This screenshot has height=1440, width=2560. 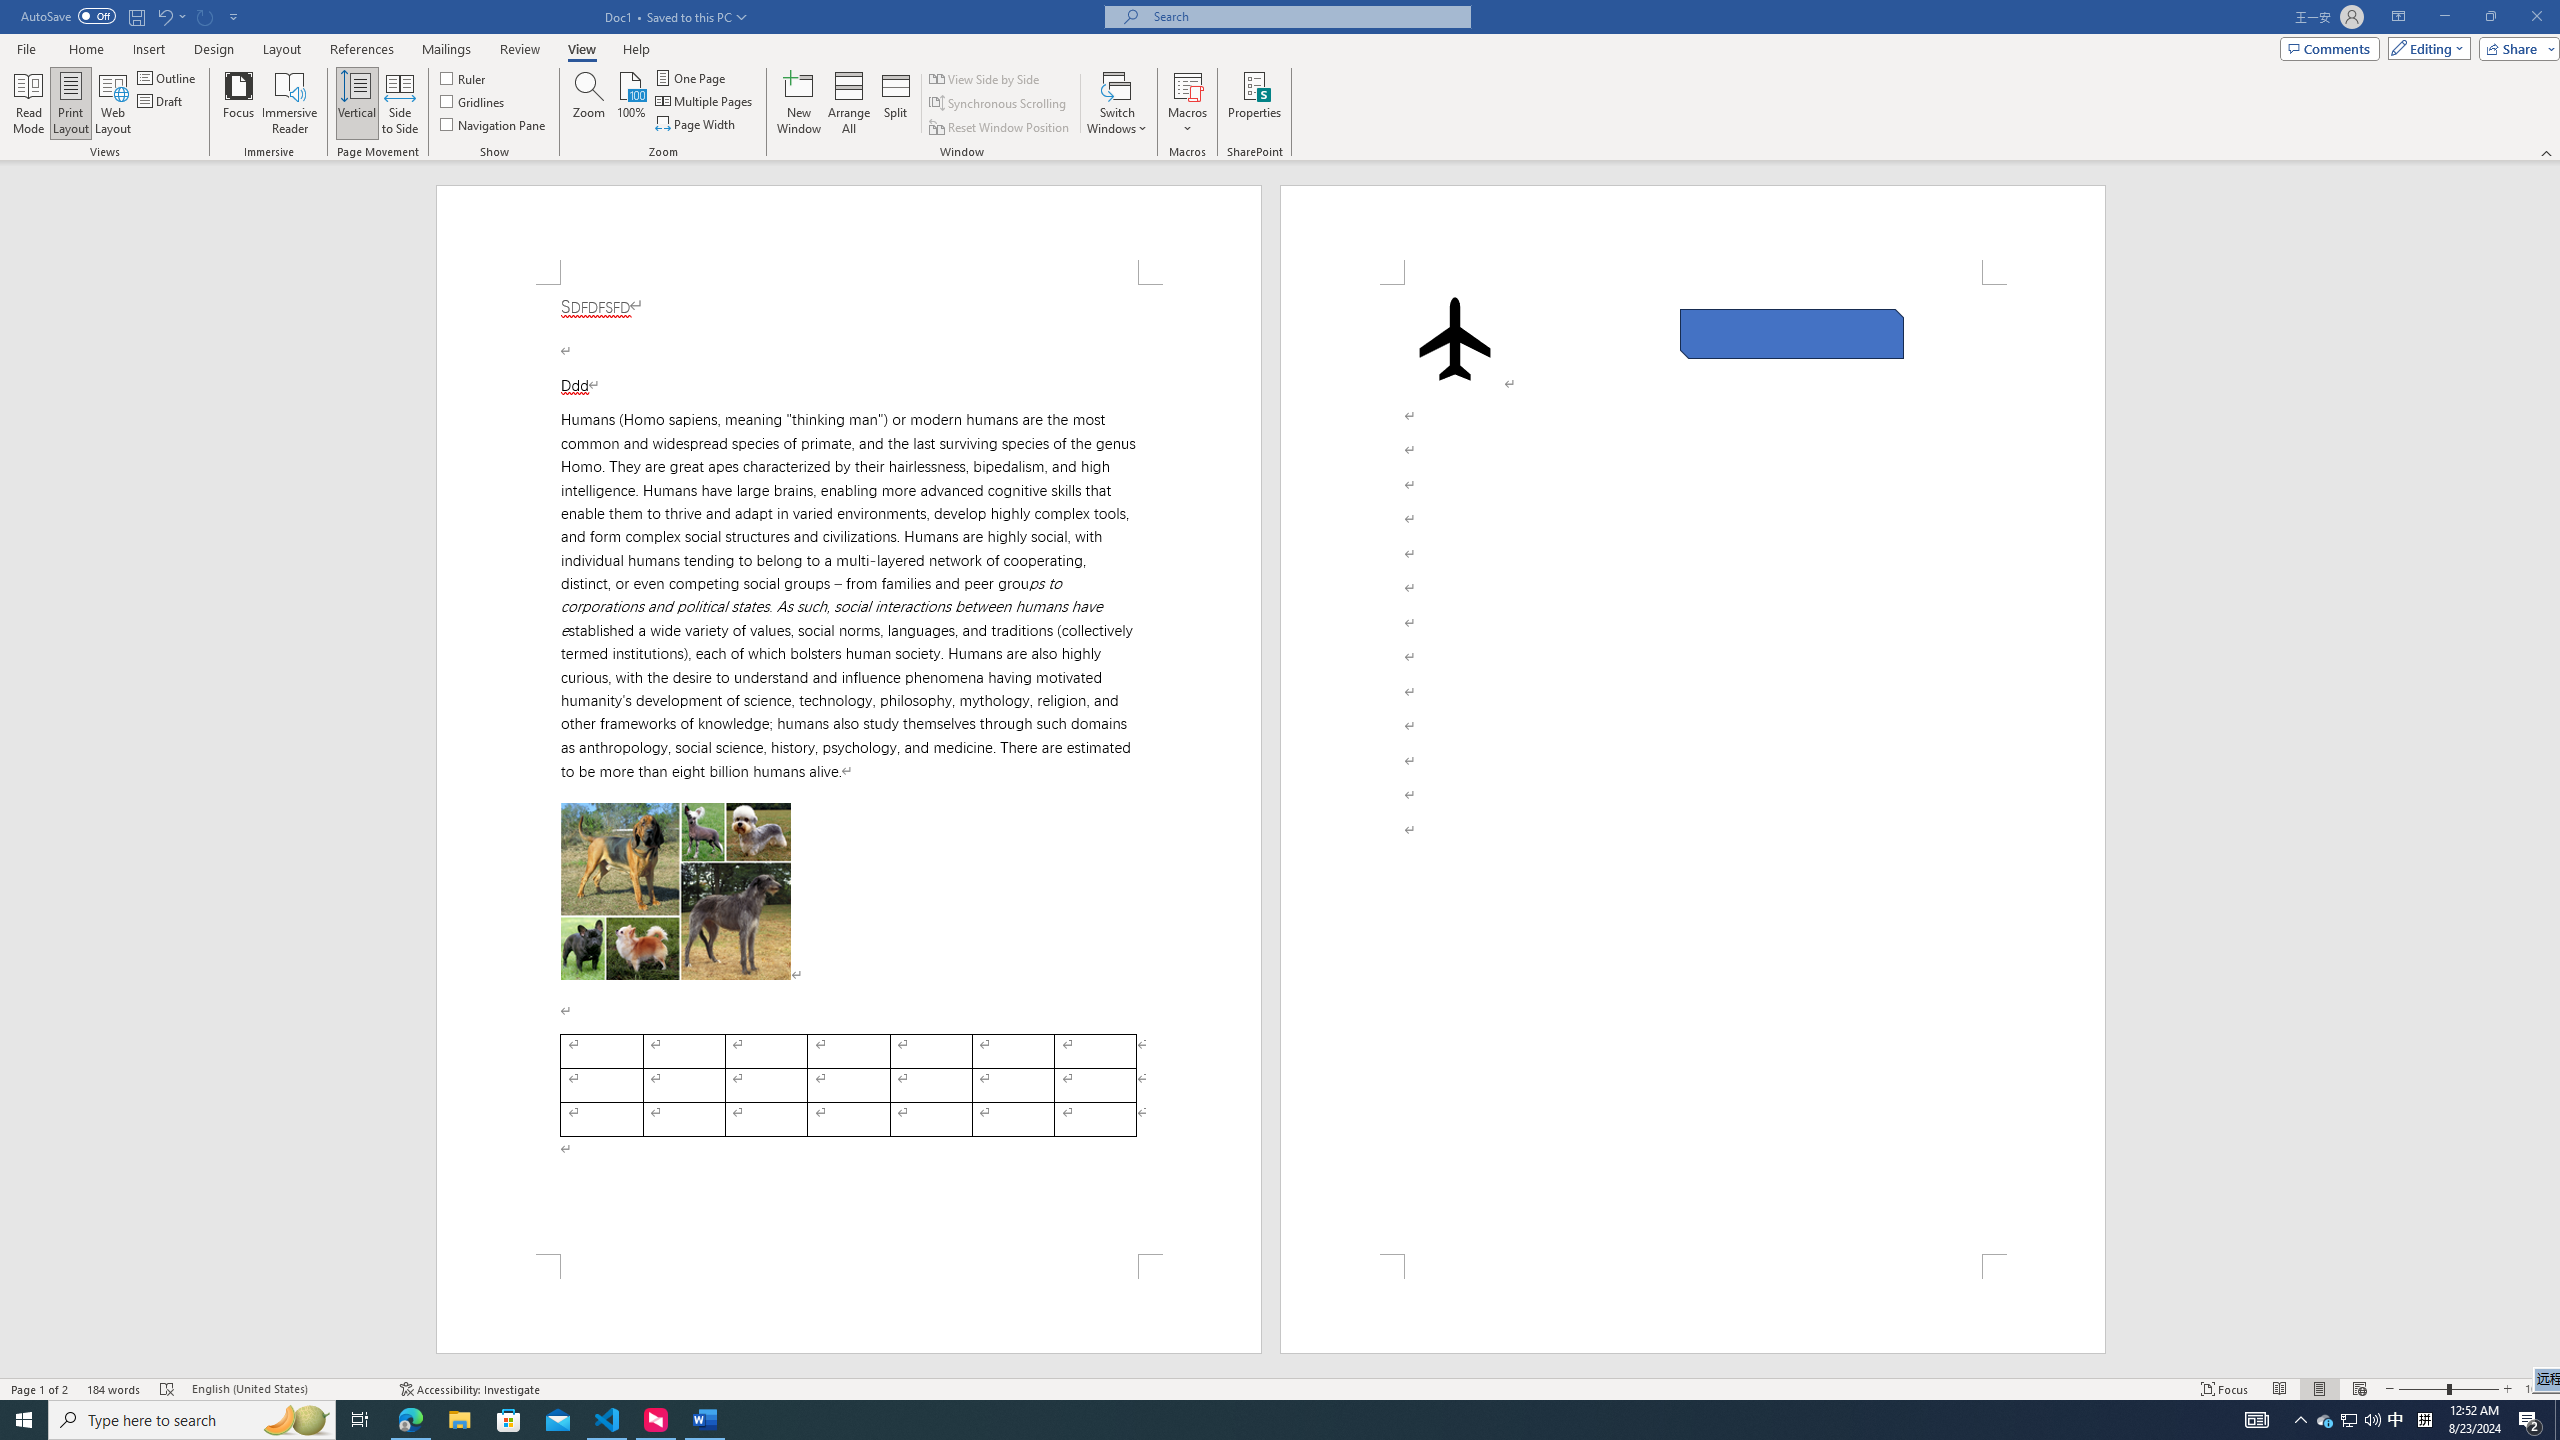 I want to click on Notification Chevron, so click(x=2301, y=1420).